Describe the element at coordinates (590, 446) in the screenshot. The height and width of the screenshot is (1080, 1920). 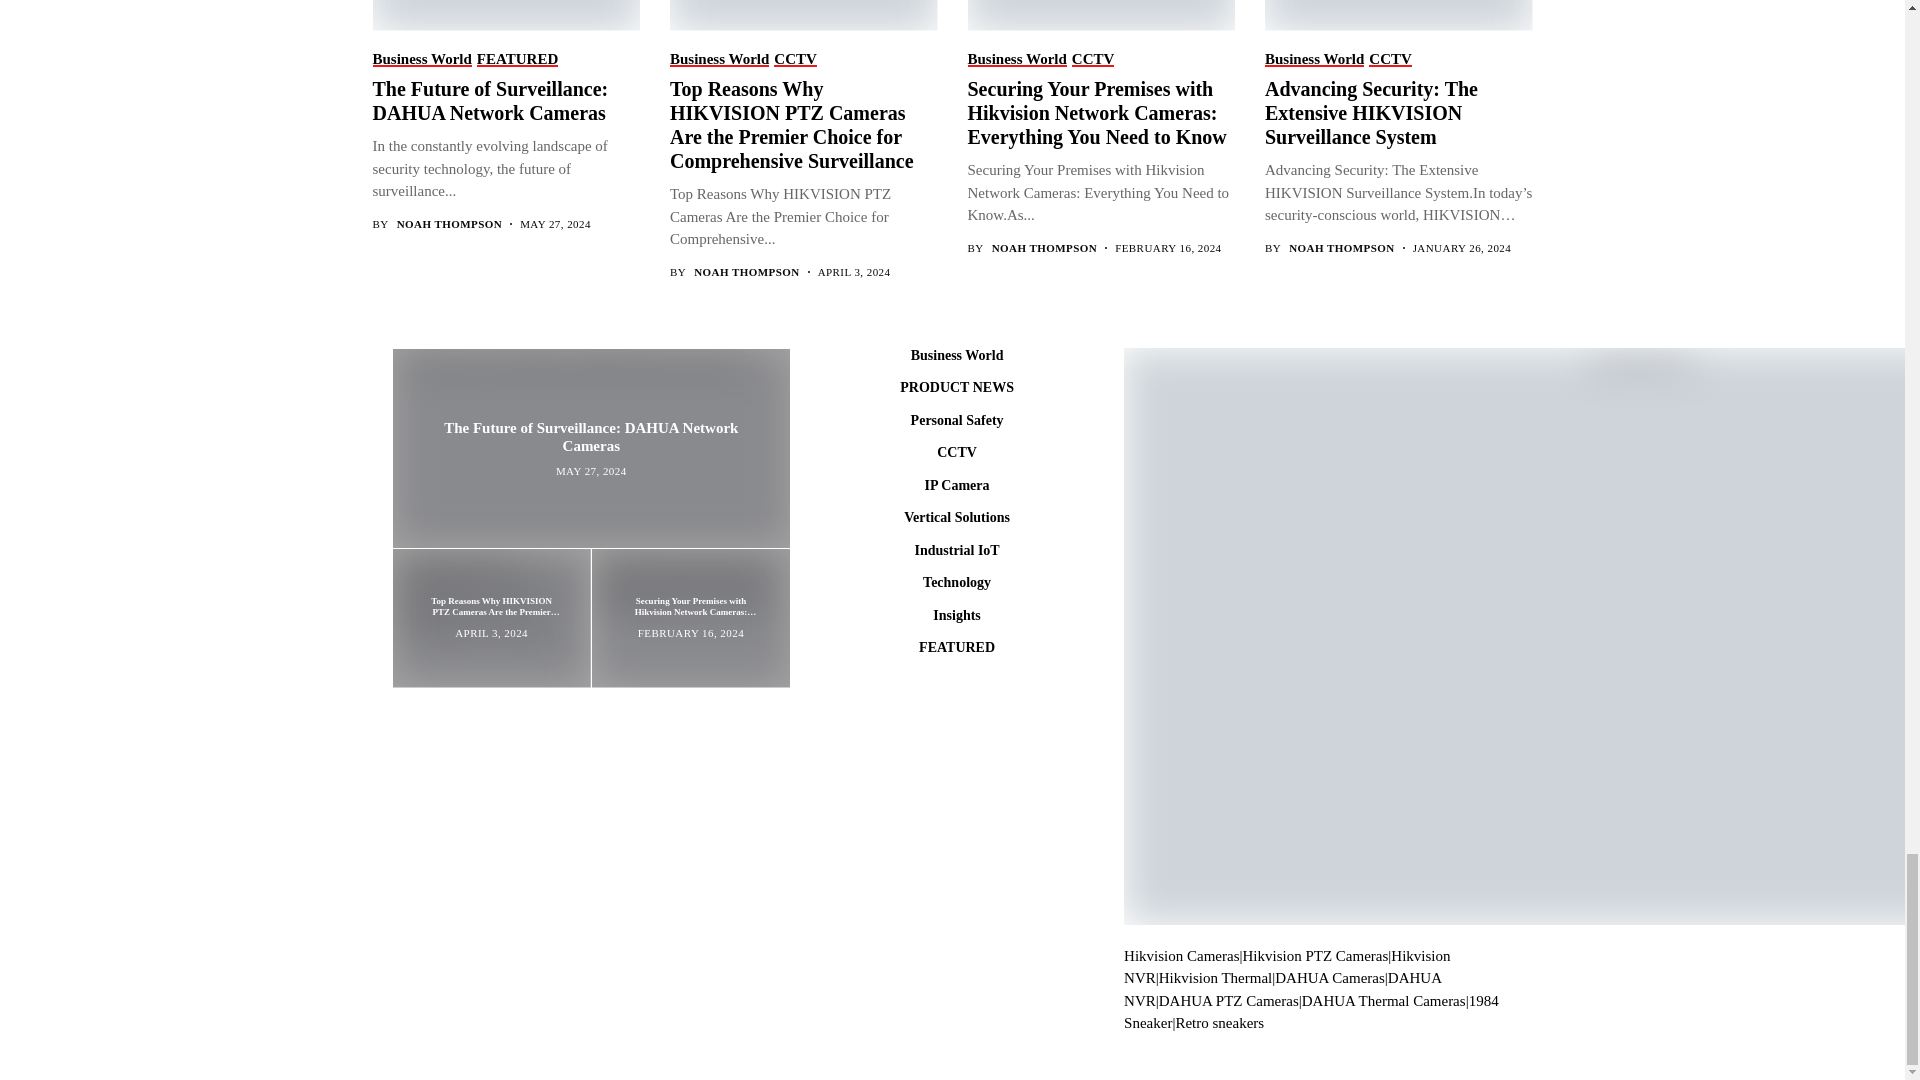
I see `The Future of Surveillance: DAHUA Network Cameras` at that location.